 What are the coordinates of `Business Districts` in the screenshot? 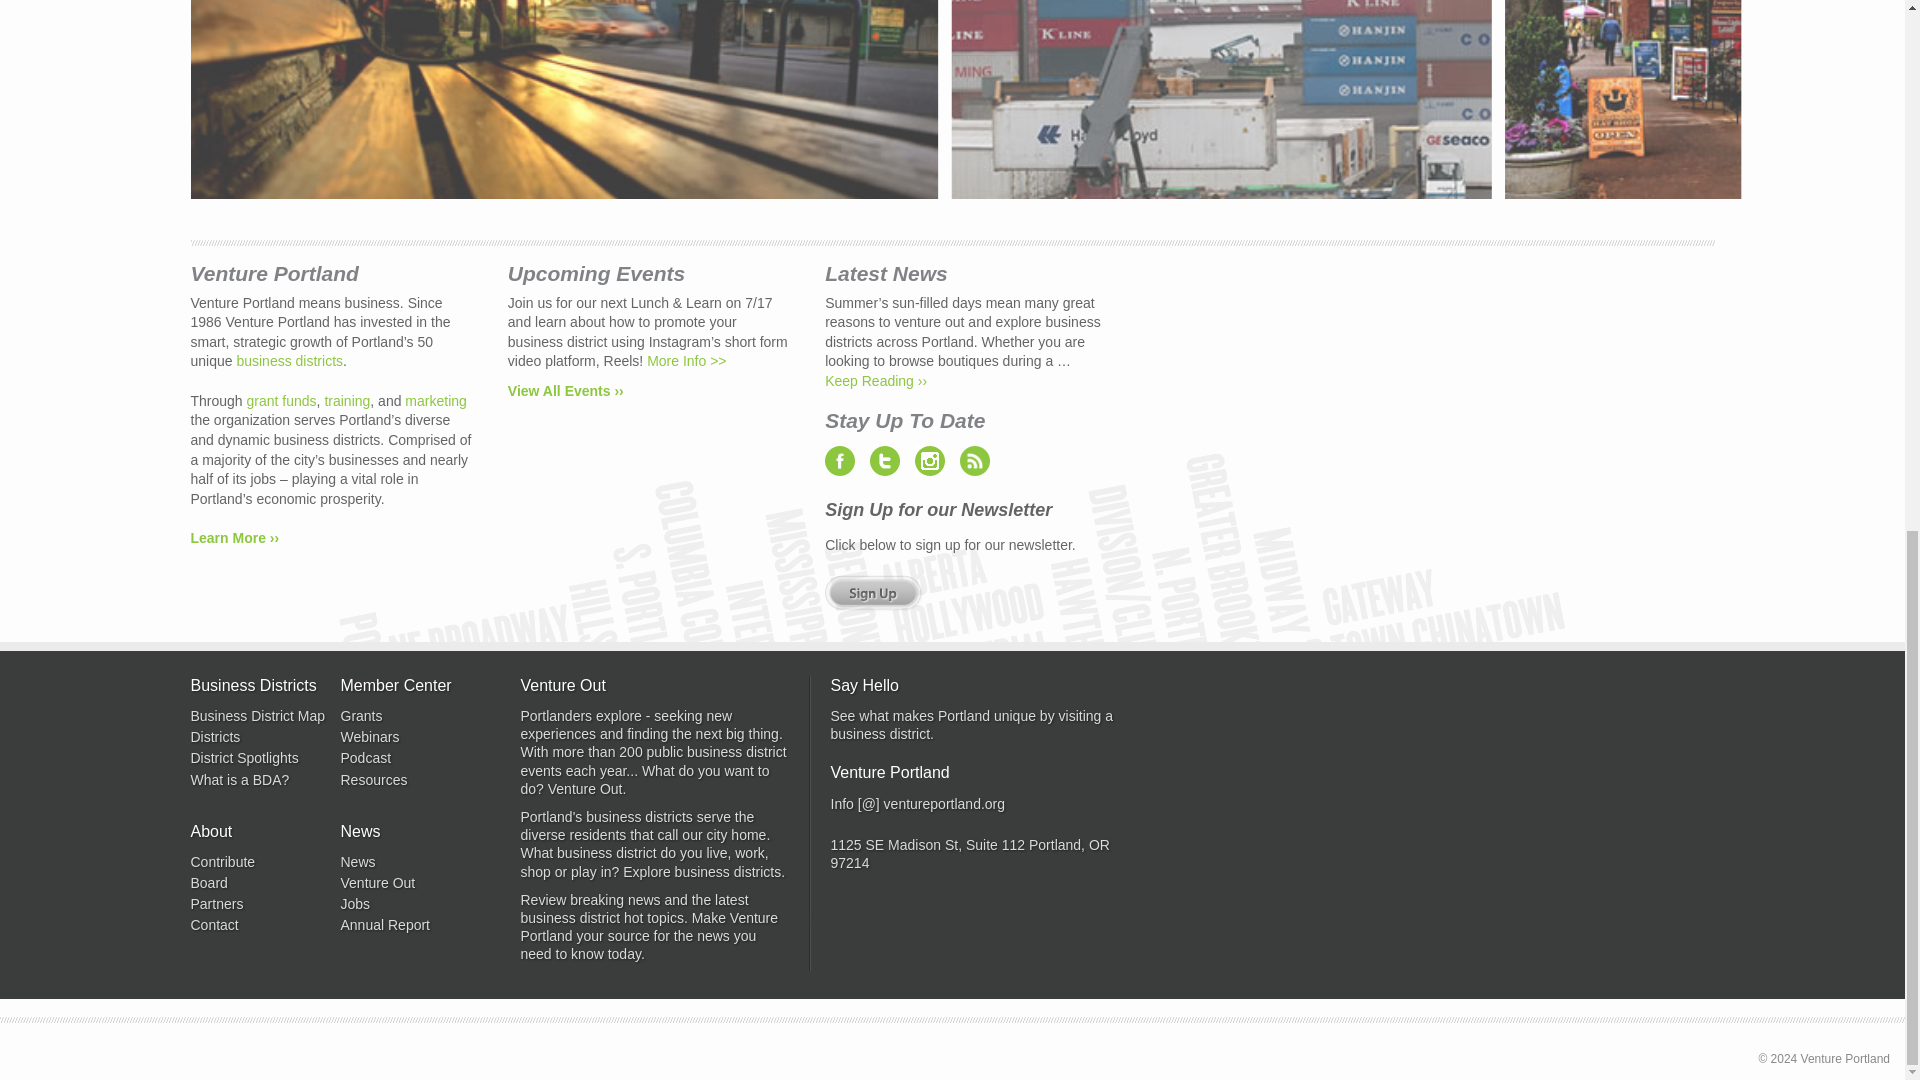 It's located at (290, 361).